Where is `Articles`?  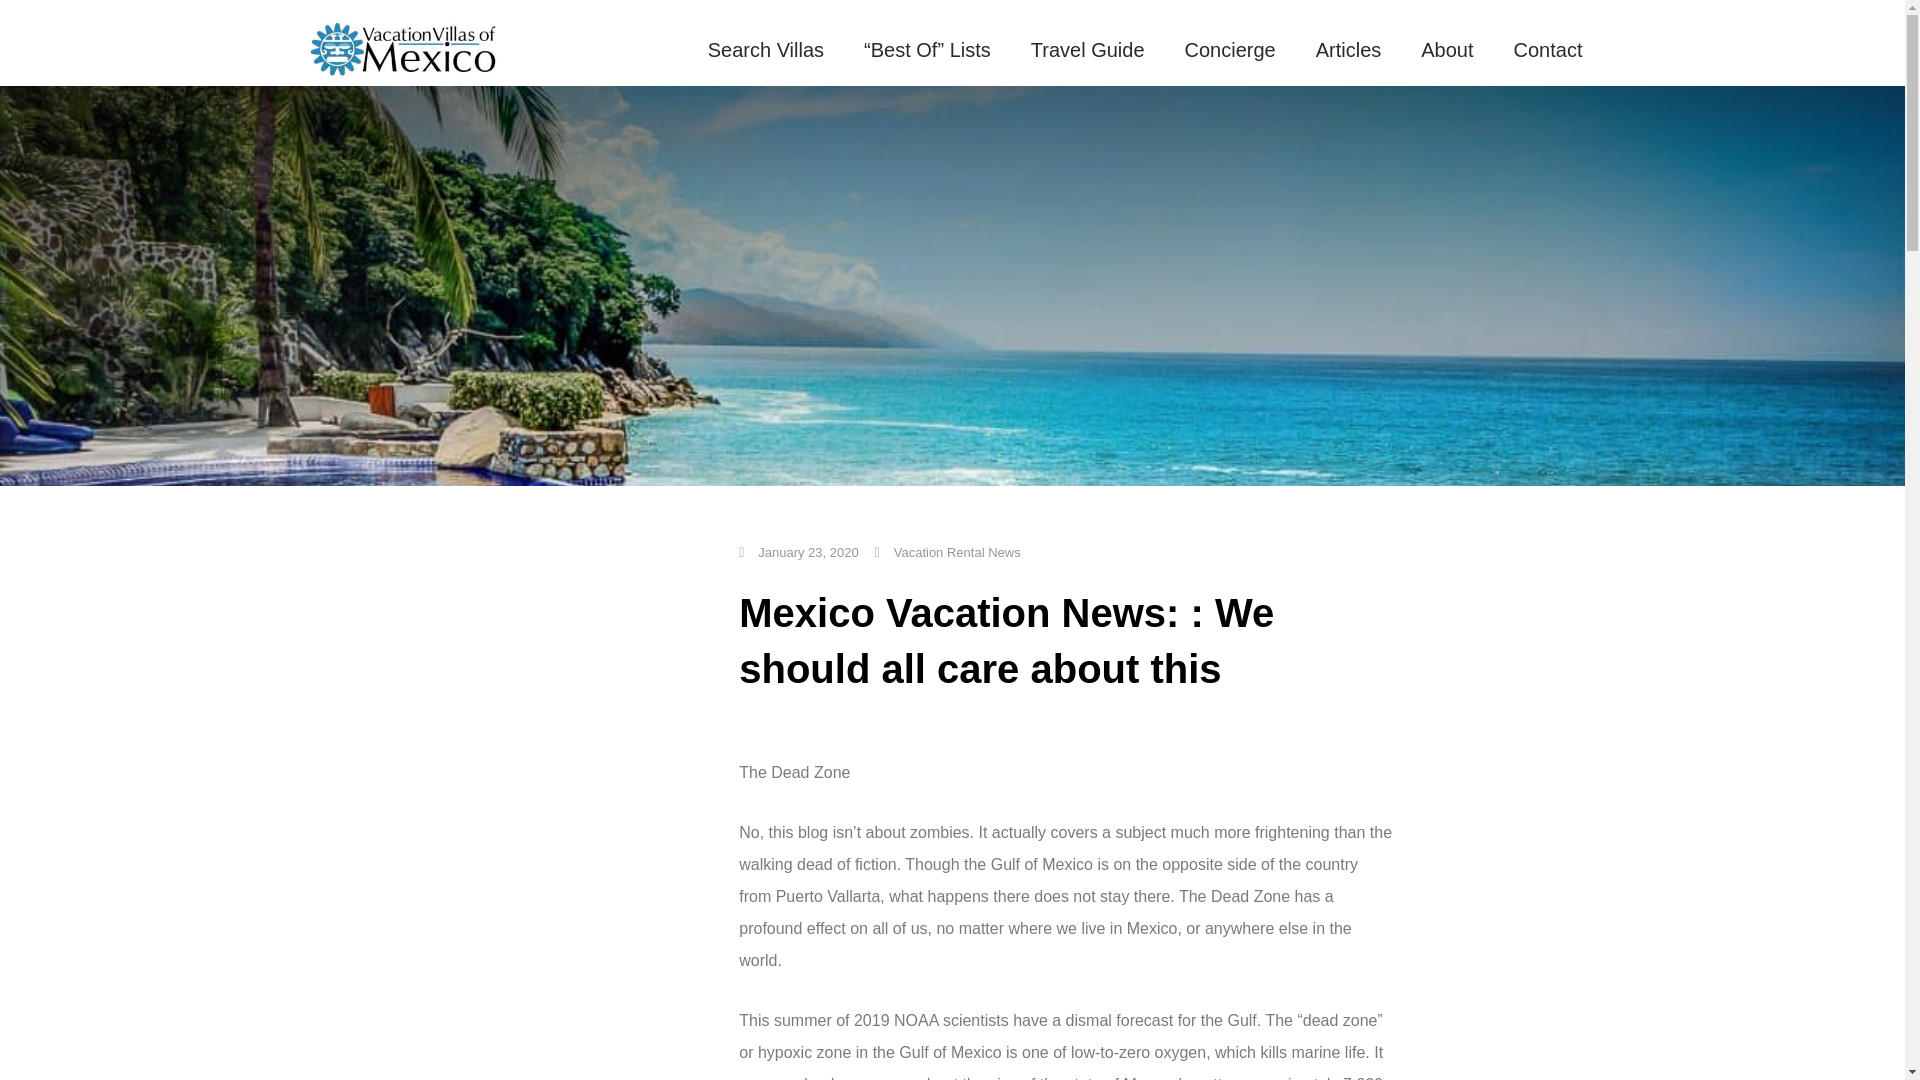 Articles is located at coordinates (1348, 50).